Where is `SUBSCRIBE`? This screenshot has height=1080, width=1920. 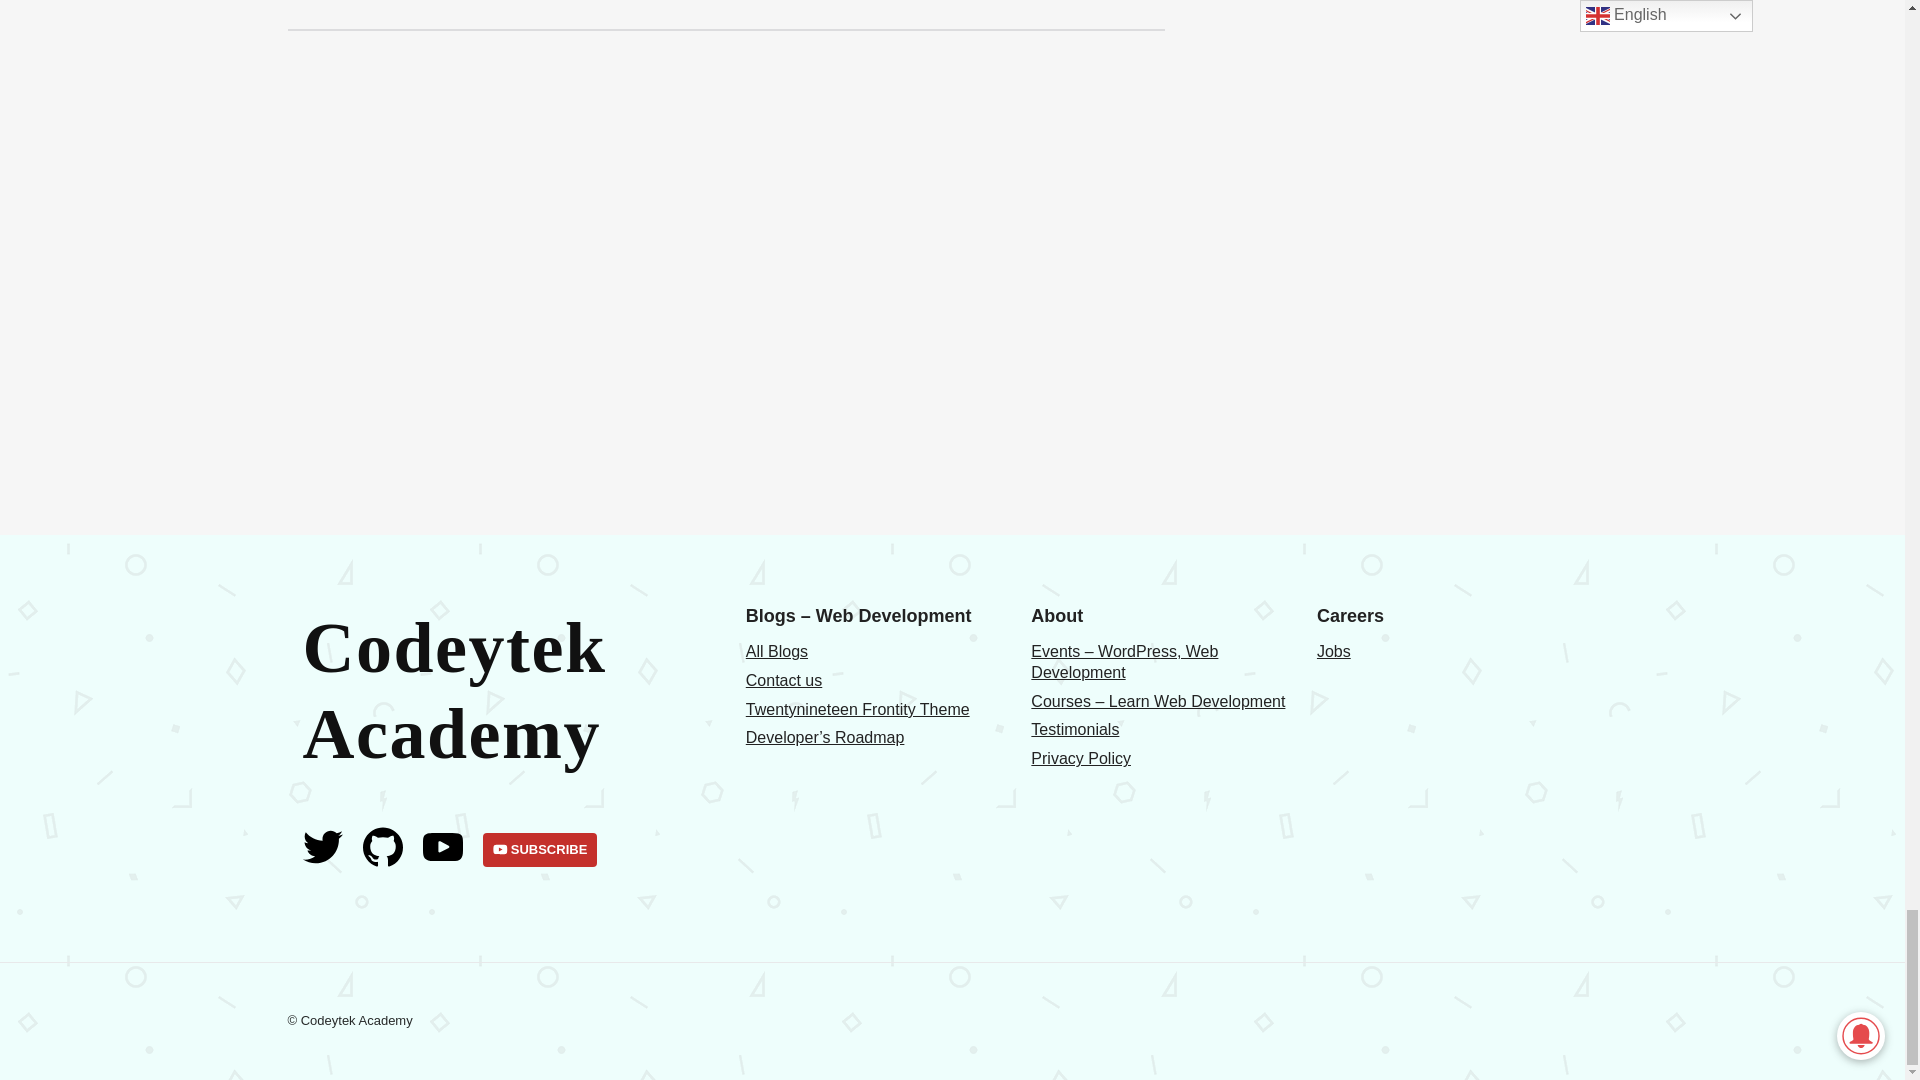
SUBSCRIBE is located at coordinates (539, 849).